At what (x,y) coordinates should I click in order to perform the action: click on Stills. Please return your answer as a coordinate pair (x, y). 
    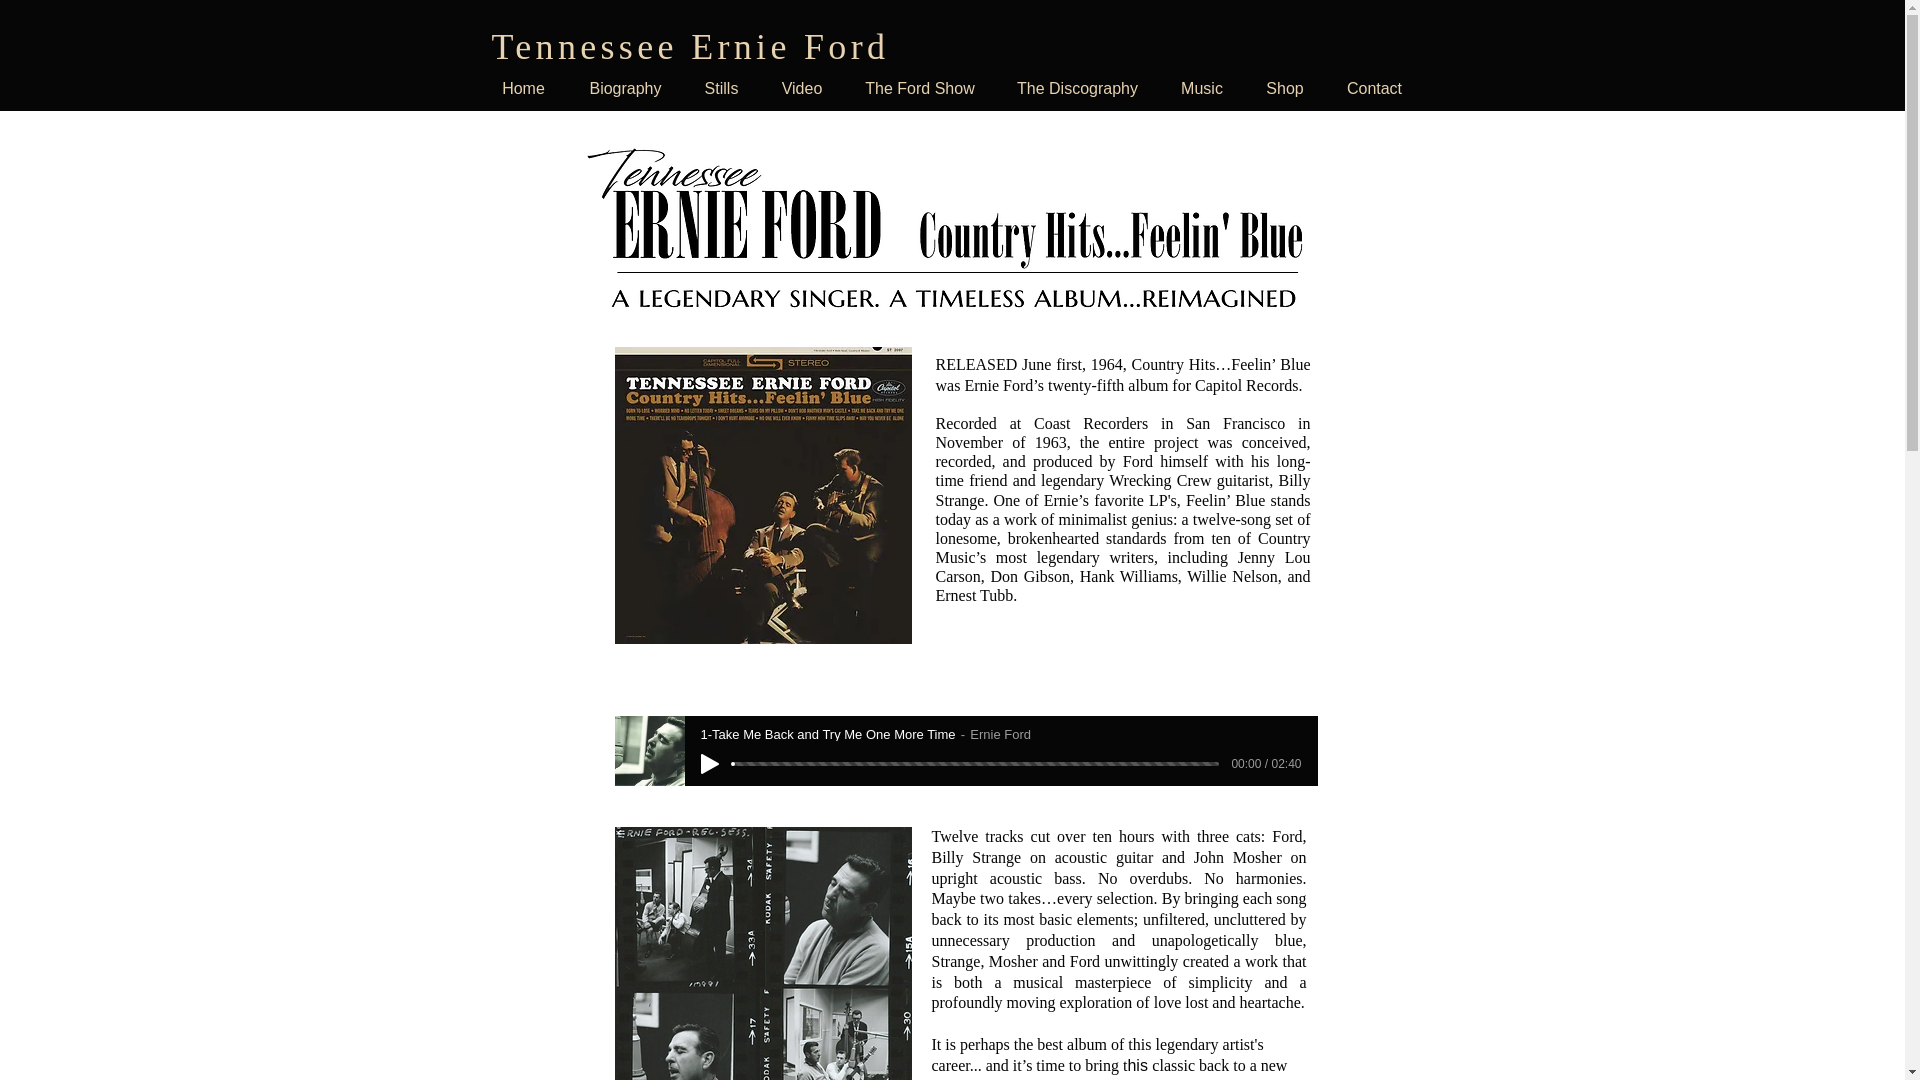
    Looking at the image, I should click on (722, 88).